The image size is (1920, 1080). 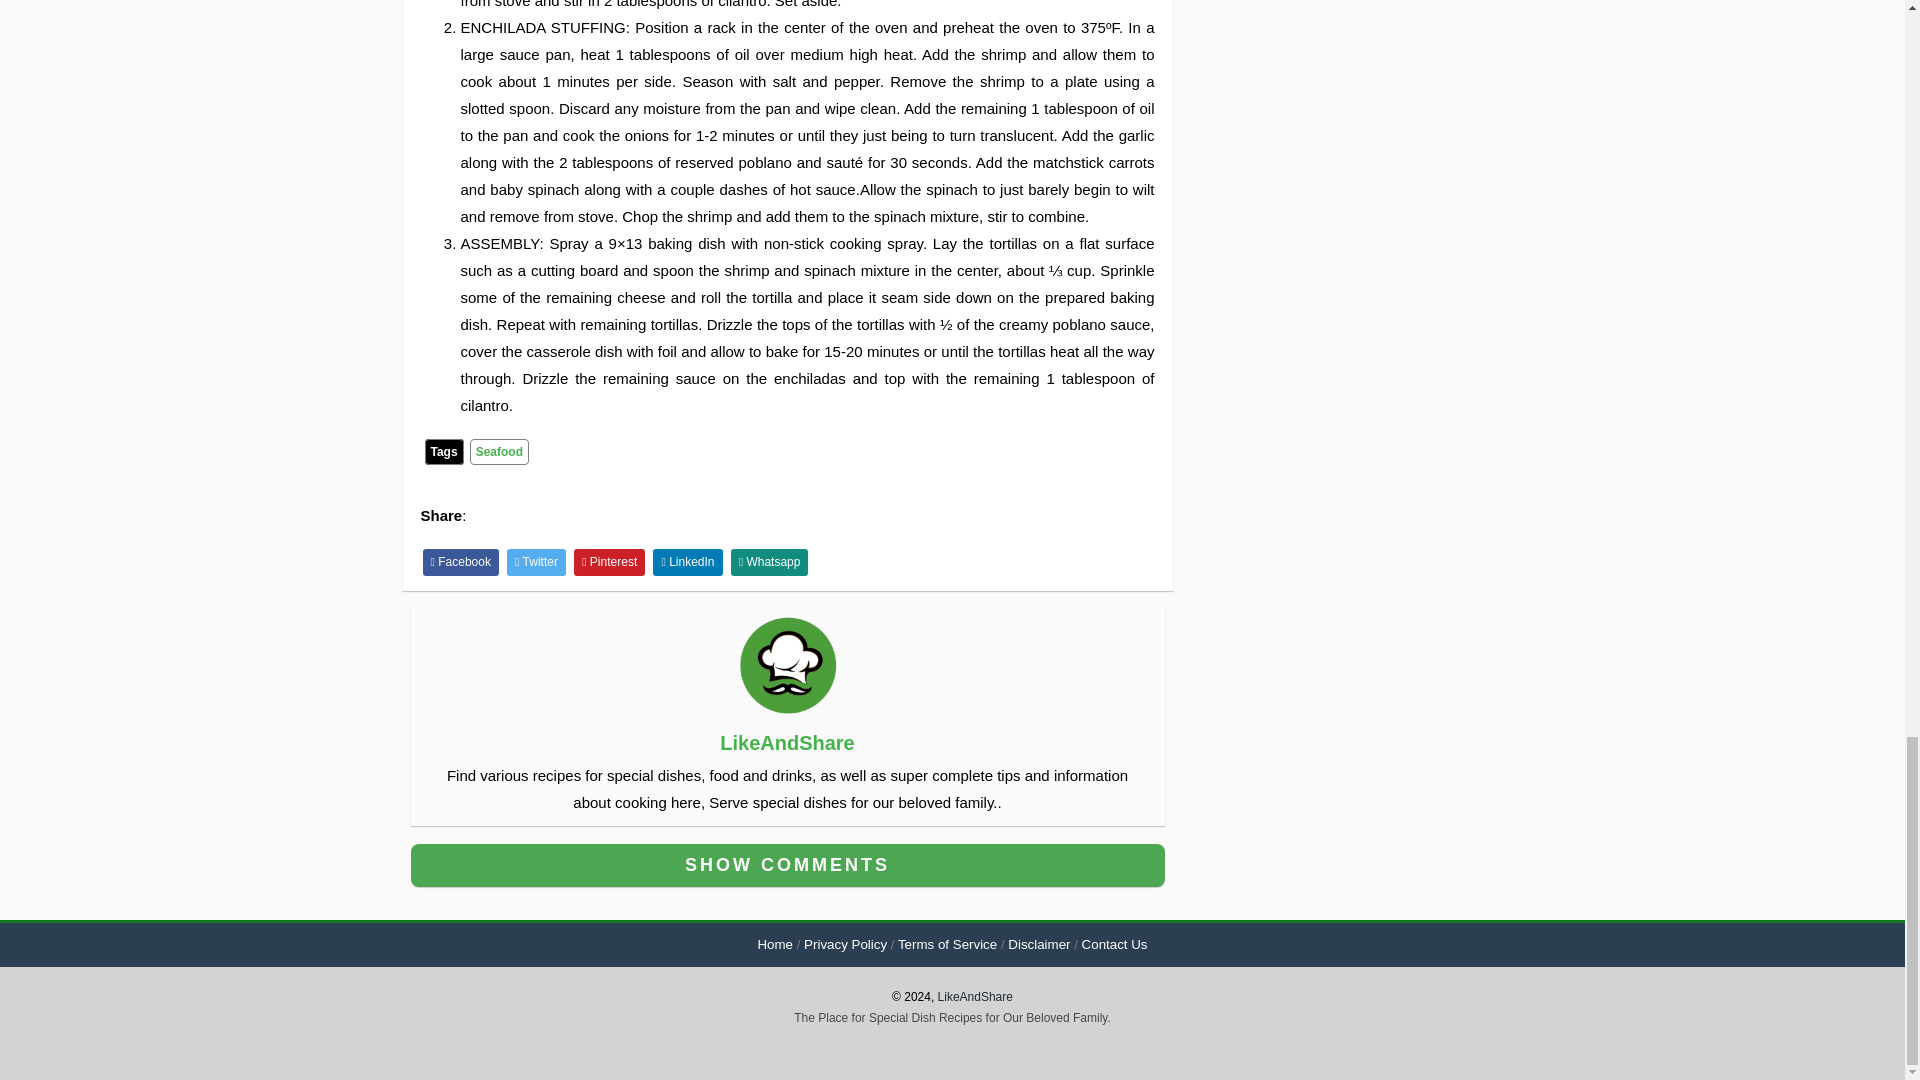 What do you see at coordinates (1115, 944) in the screenshot?
I see `Contact Us` at bounding box center [1115, 944].